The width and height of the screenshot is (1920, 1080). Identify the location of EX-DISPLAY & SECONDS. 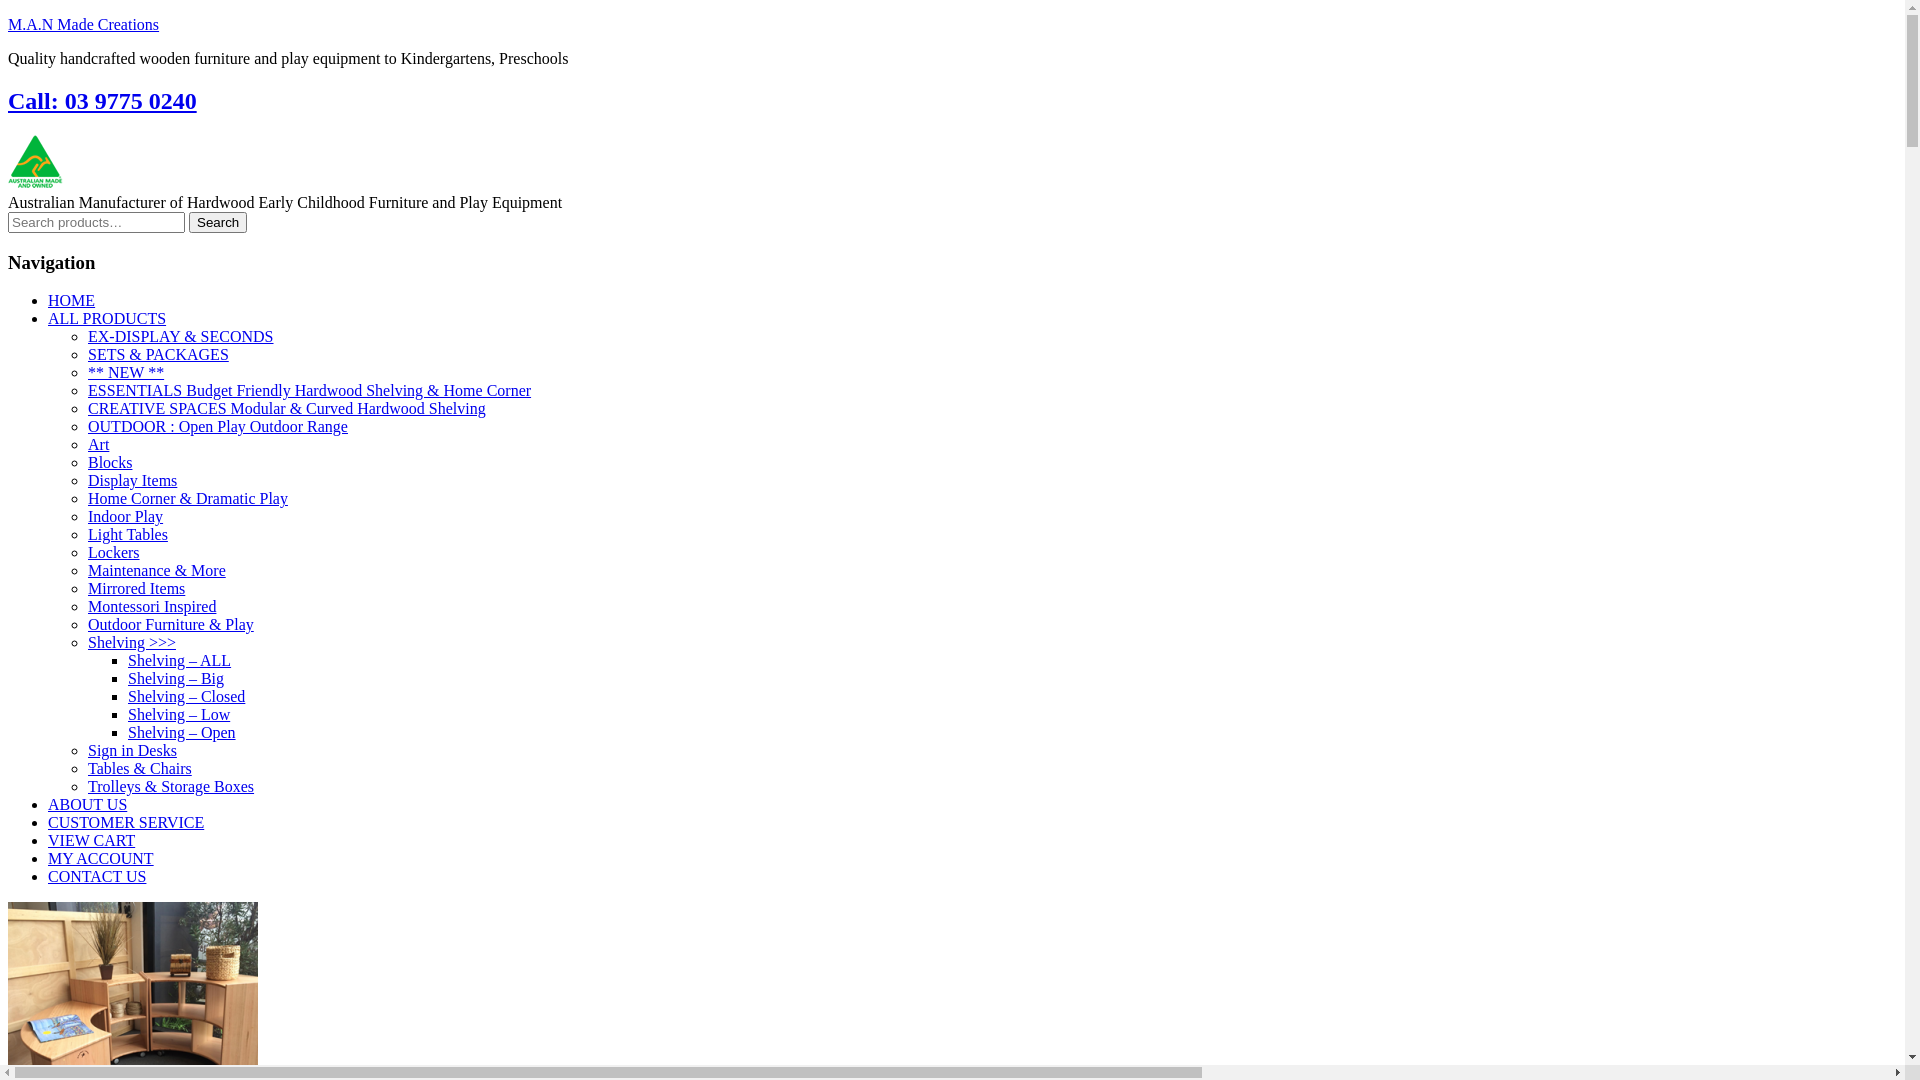
(181, 336).